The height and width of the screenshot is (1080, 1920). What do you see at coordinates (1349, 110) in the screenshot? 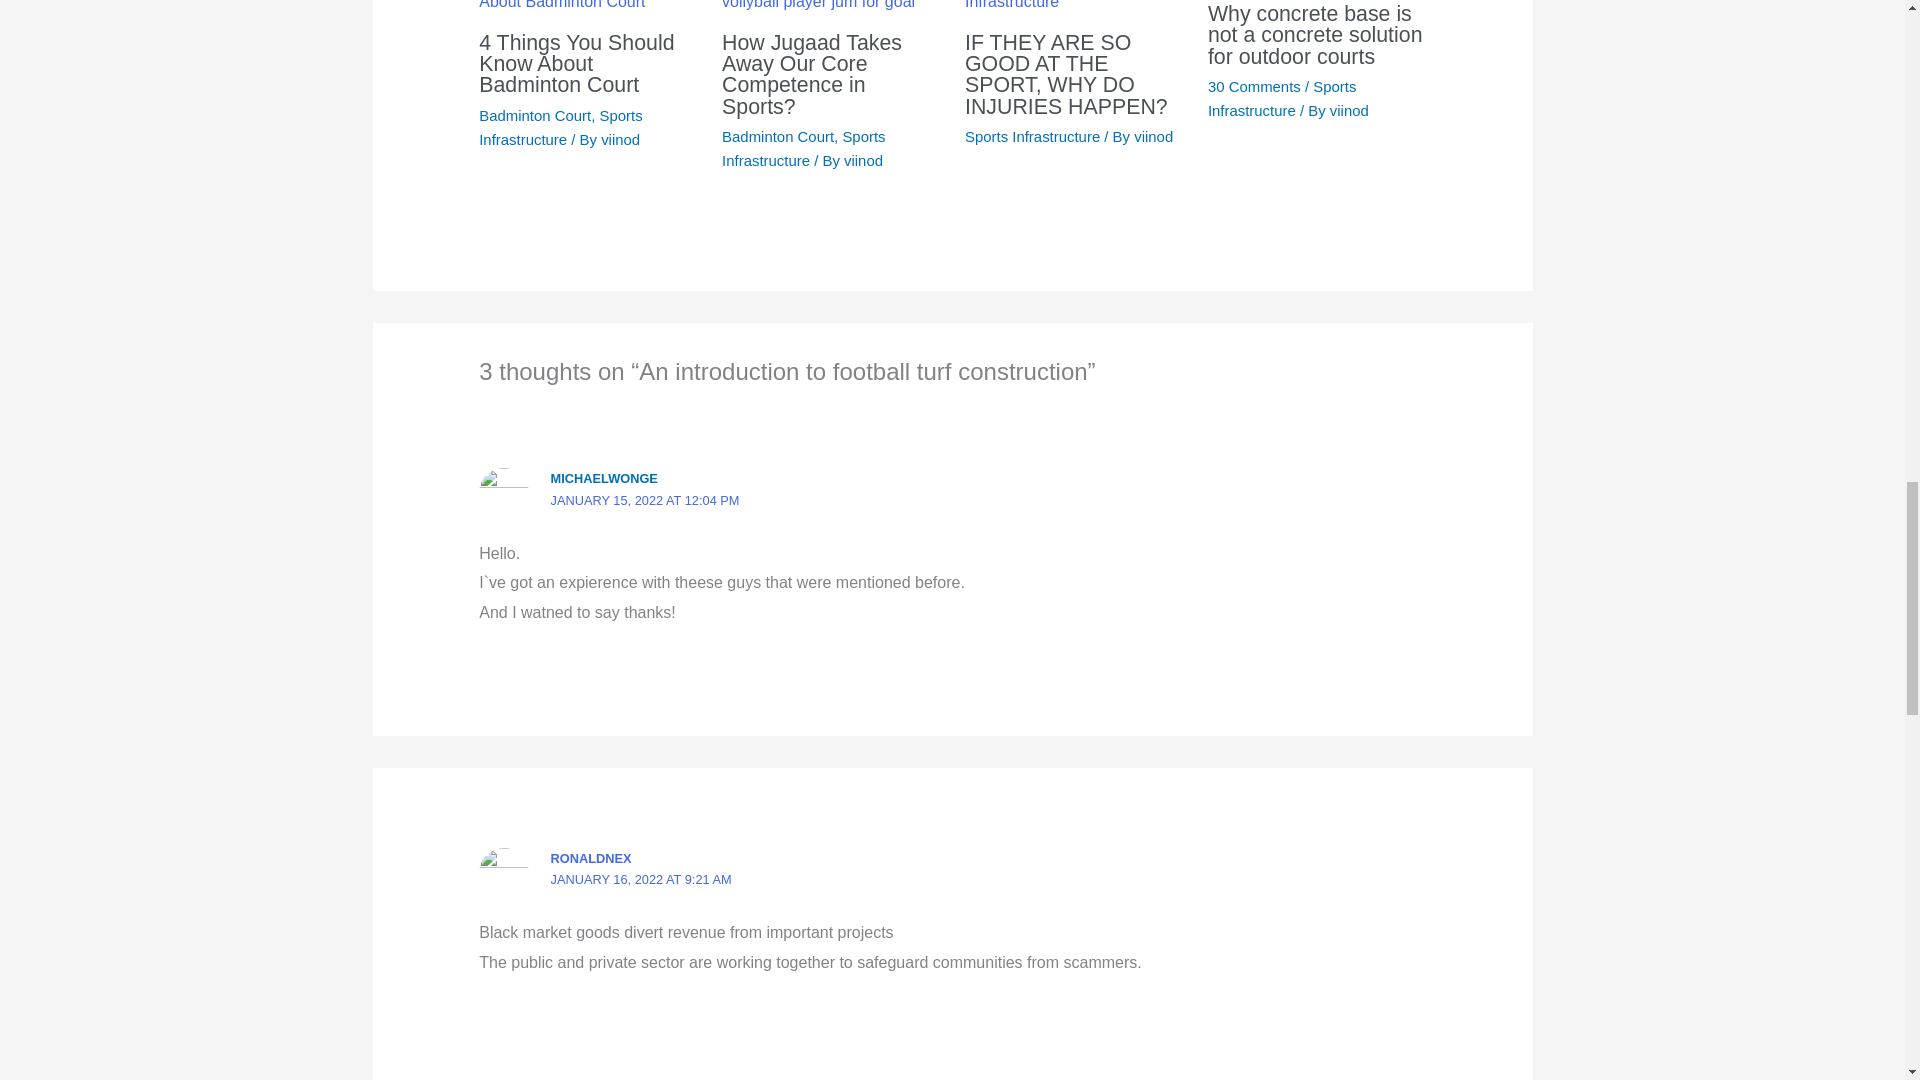
I see `View all posts by viinod` at bounding box center [1349, 110].